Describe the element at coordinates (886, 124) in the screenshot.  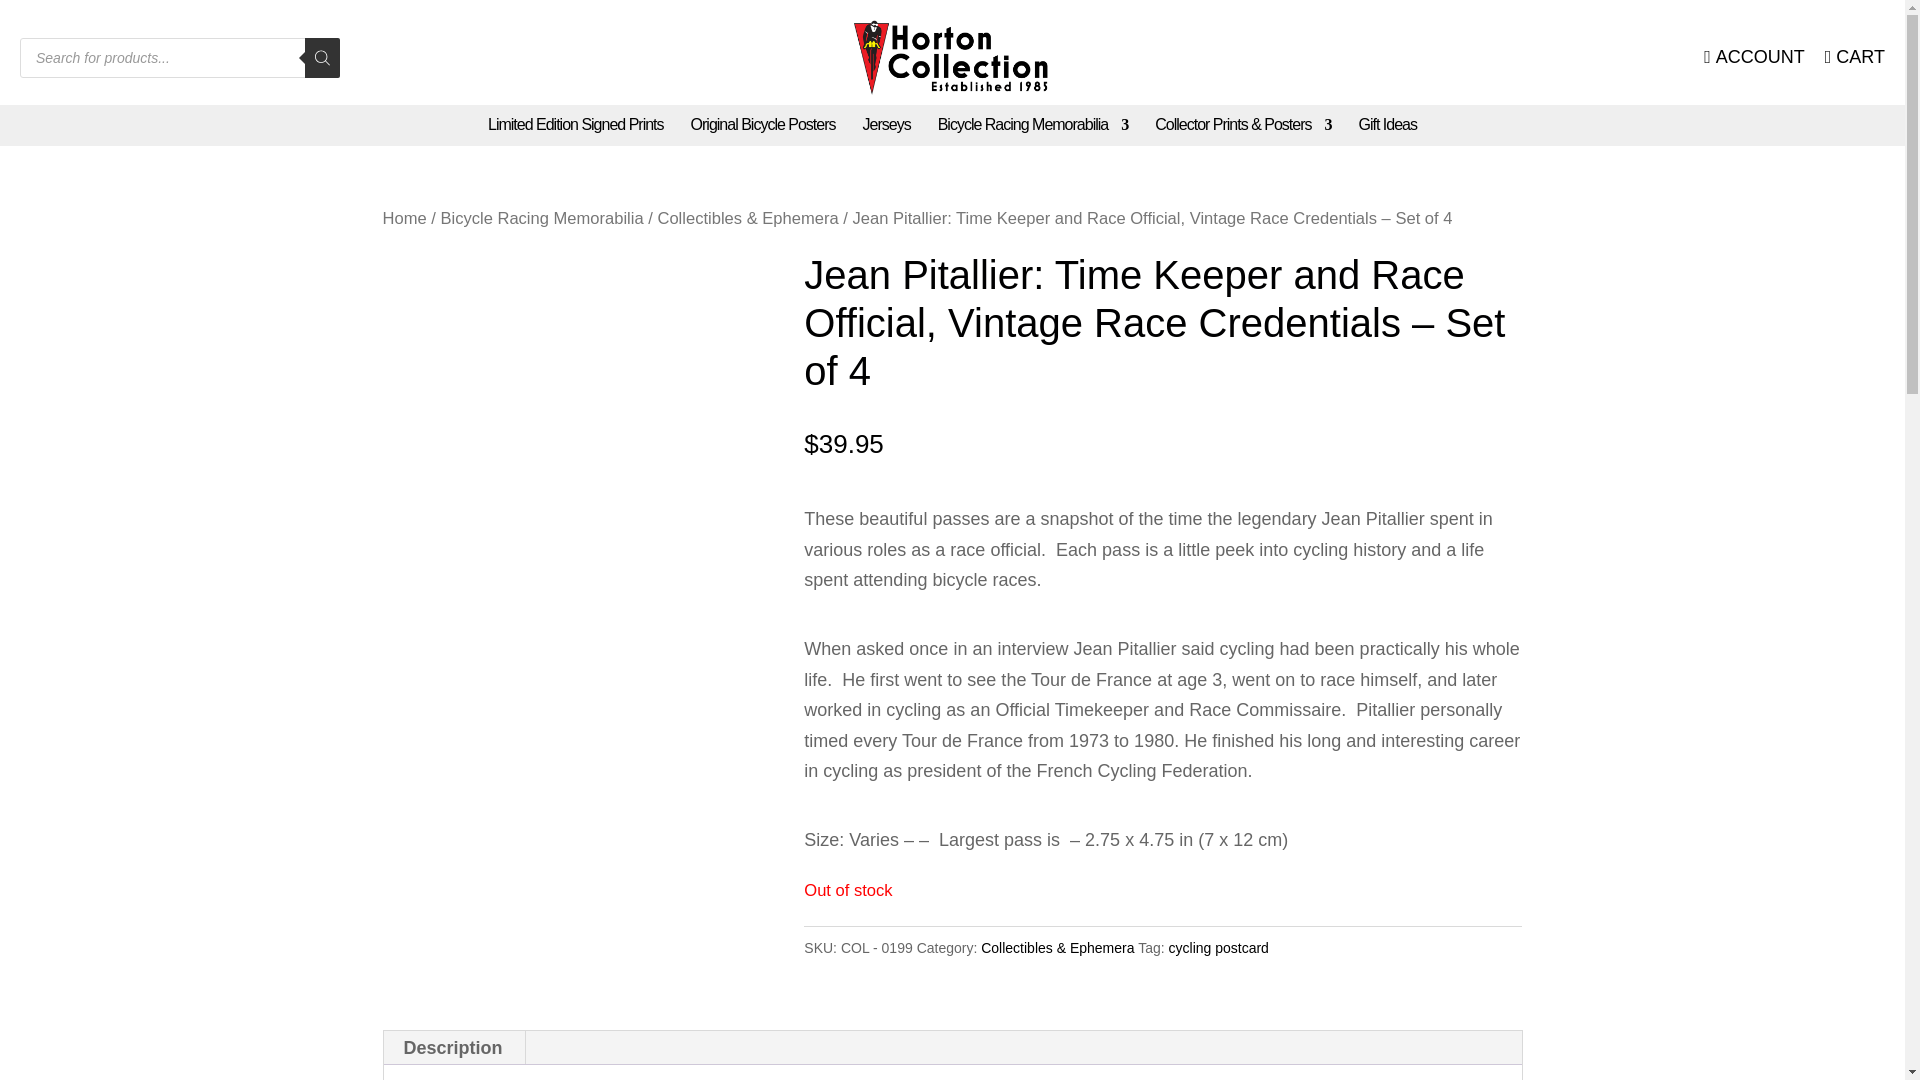
I see `Jerseys` at that location.